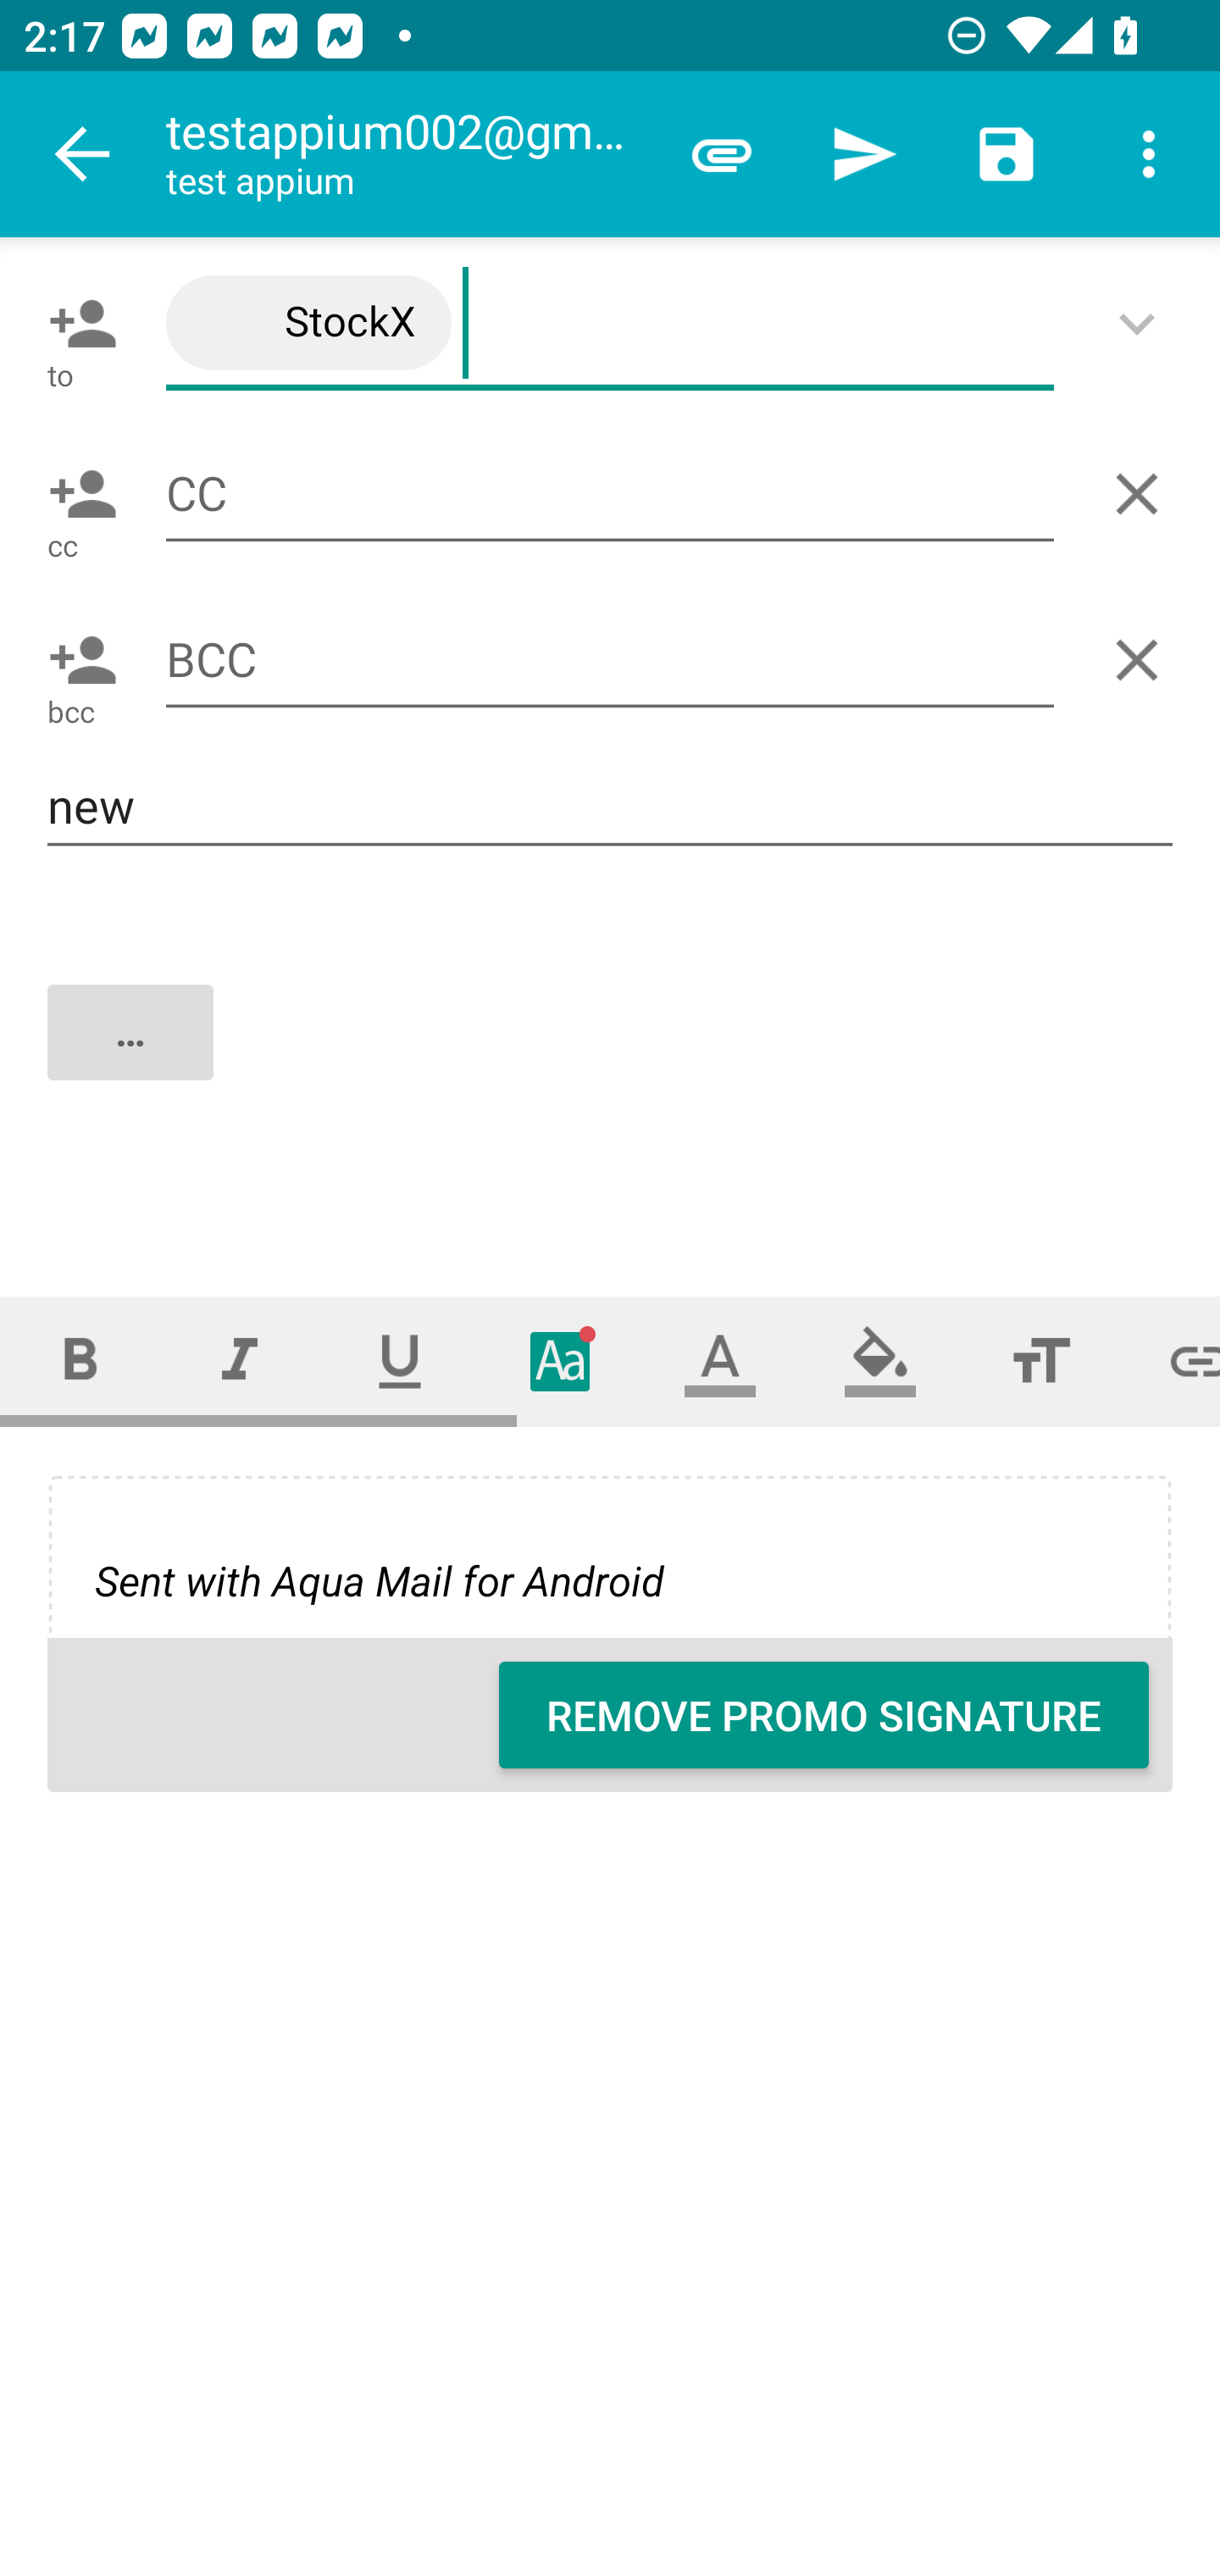 The image size is (1220, 2576). What do you see at coordinates (610, 324) in the screenshot?
I see `StockX <noreply@stockx.com>, ` at bounding box center [610, 324].